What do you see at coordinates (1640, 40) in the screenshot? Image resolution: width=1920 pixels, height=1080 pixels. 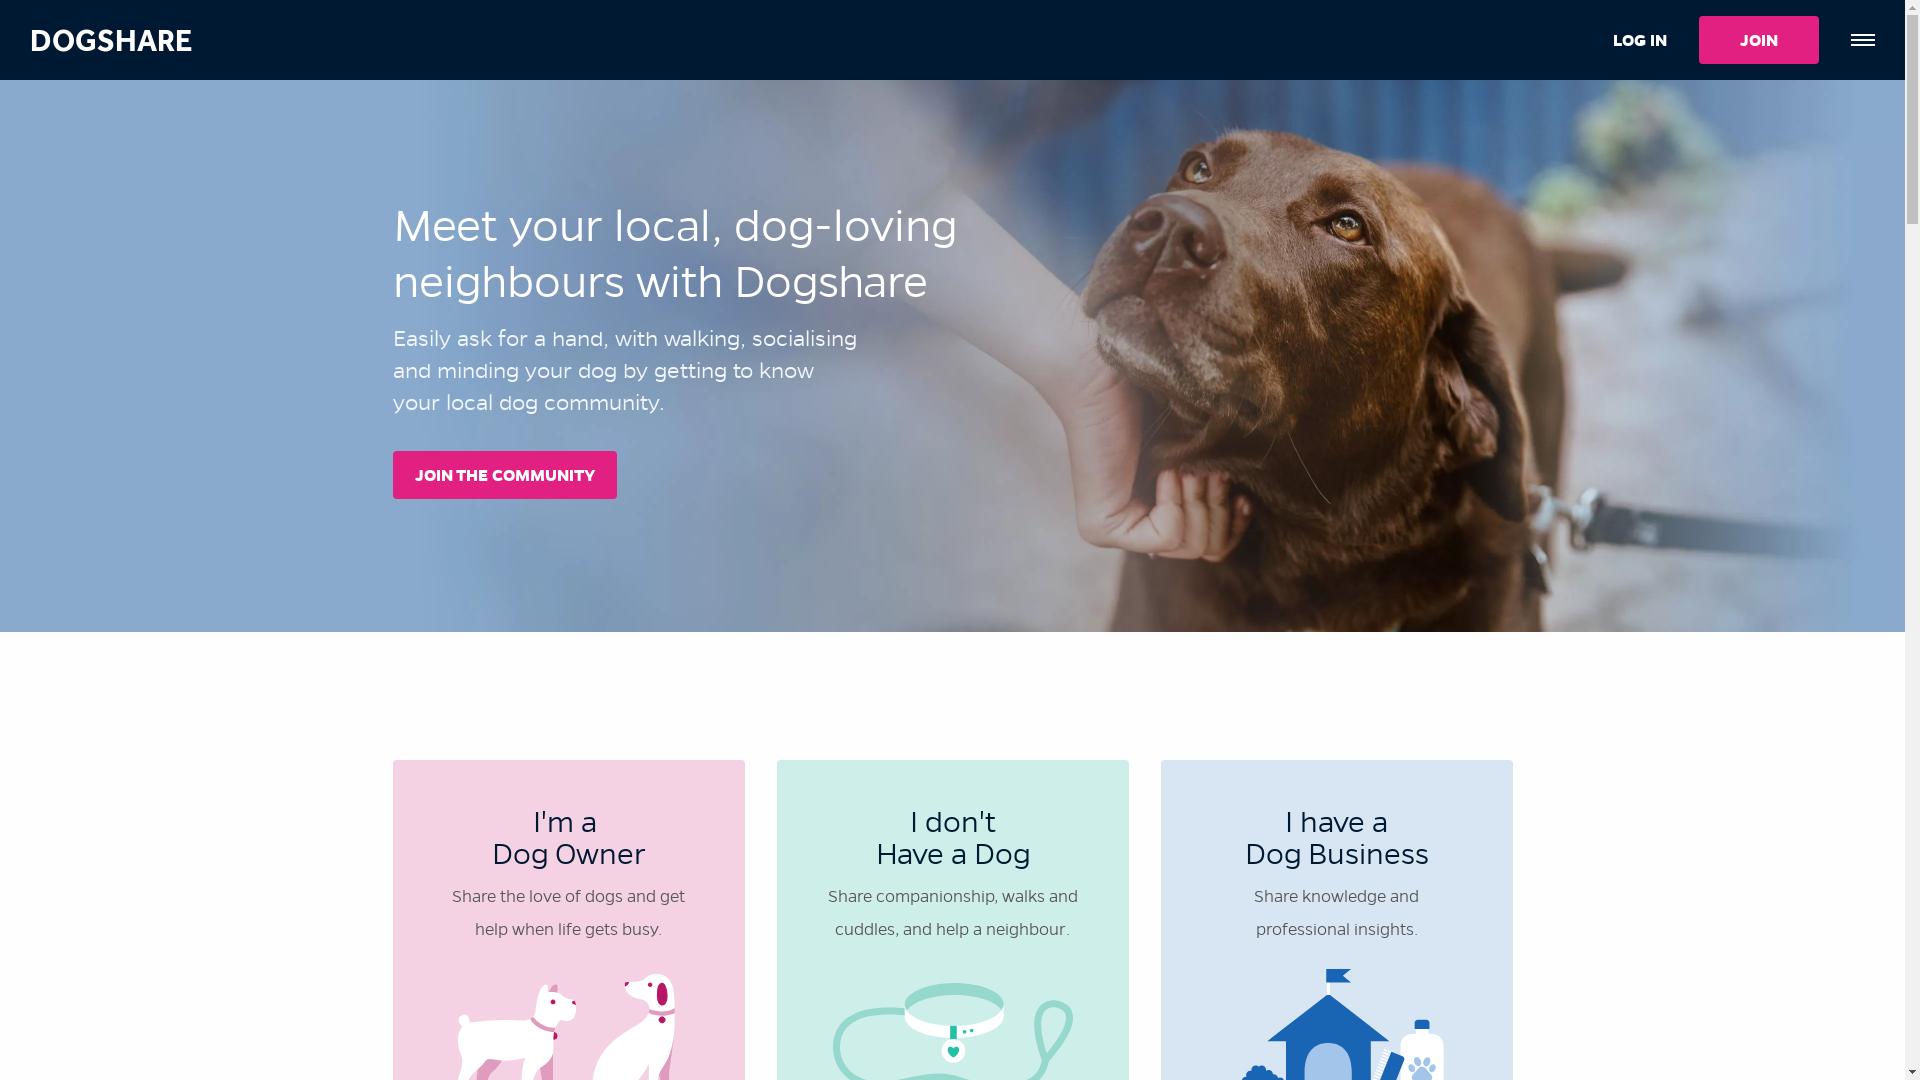 I see `LOG IN` at bounding box center [1640, 40].